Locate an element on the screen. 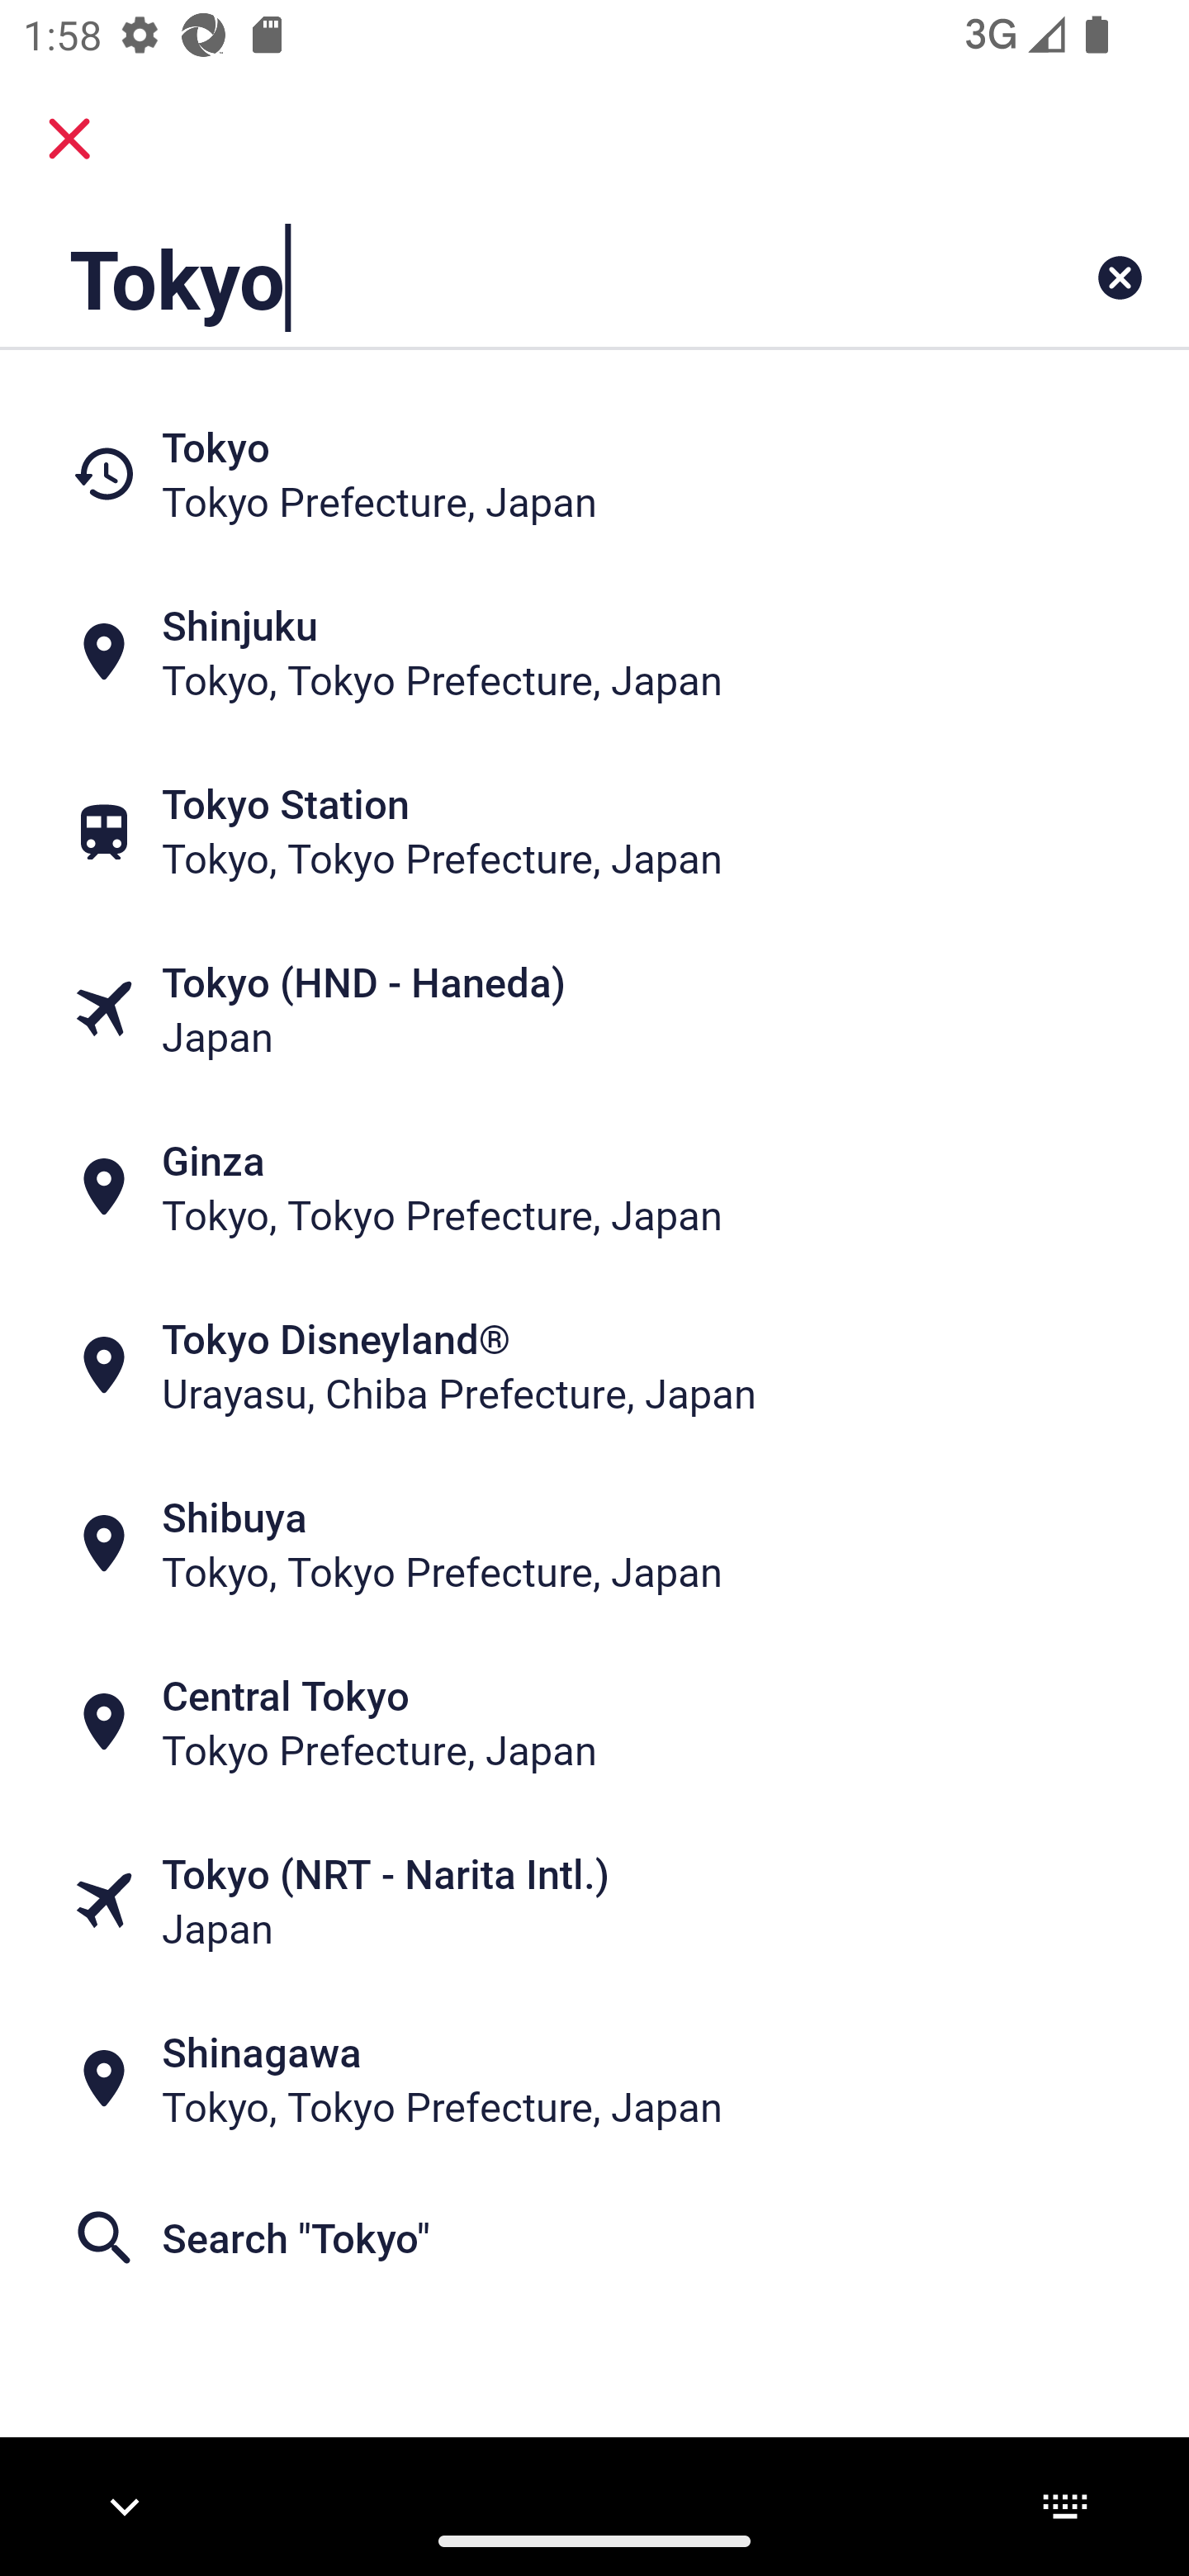 This screenshot has height=2576, width=1189. Shinagawa Tokyo, Tokyo Prefecture, Japan is located at coordinates (594, 2079).